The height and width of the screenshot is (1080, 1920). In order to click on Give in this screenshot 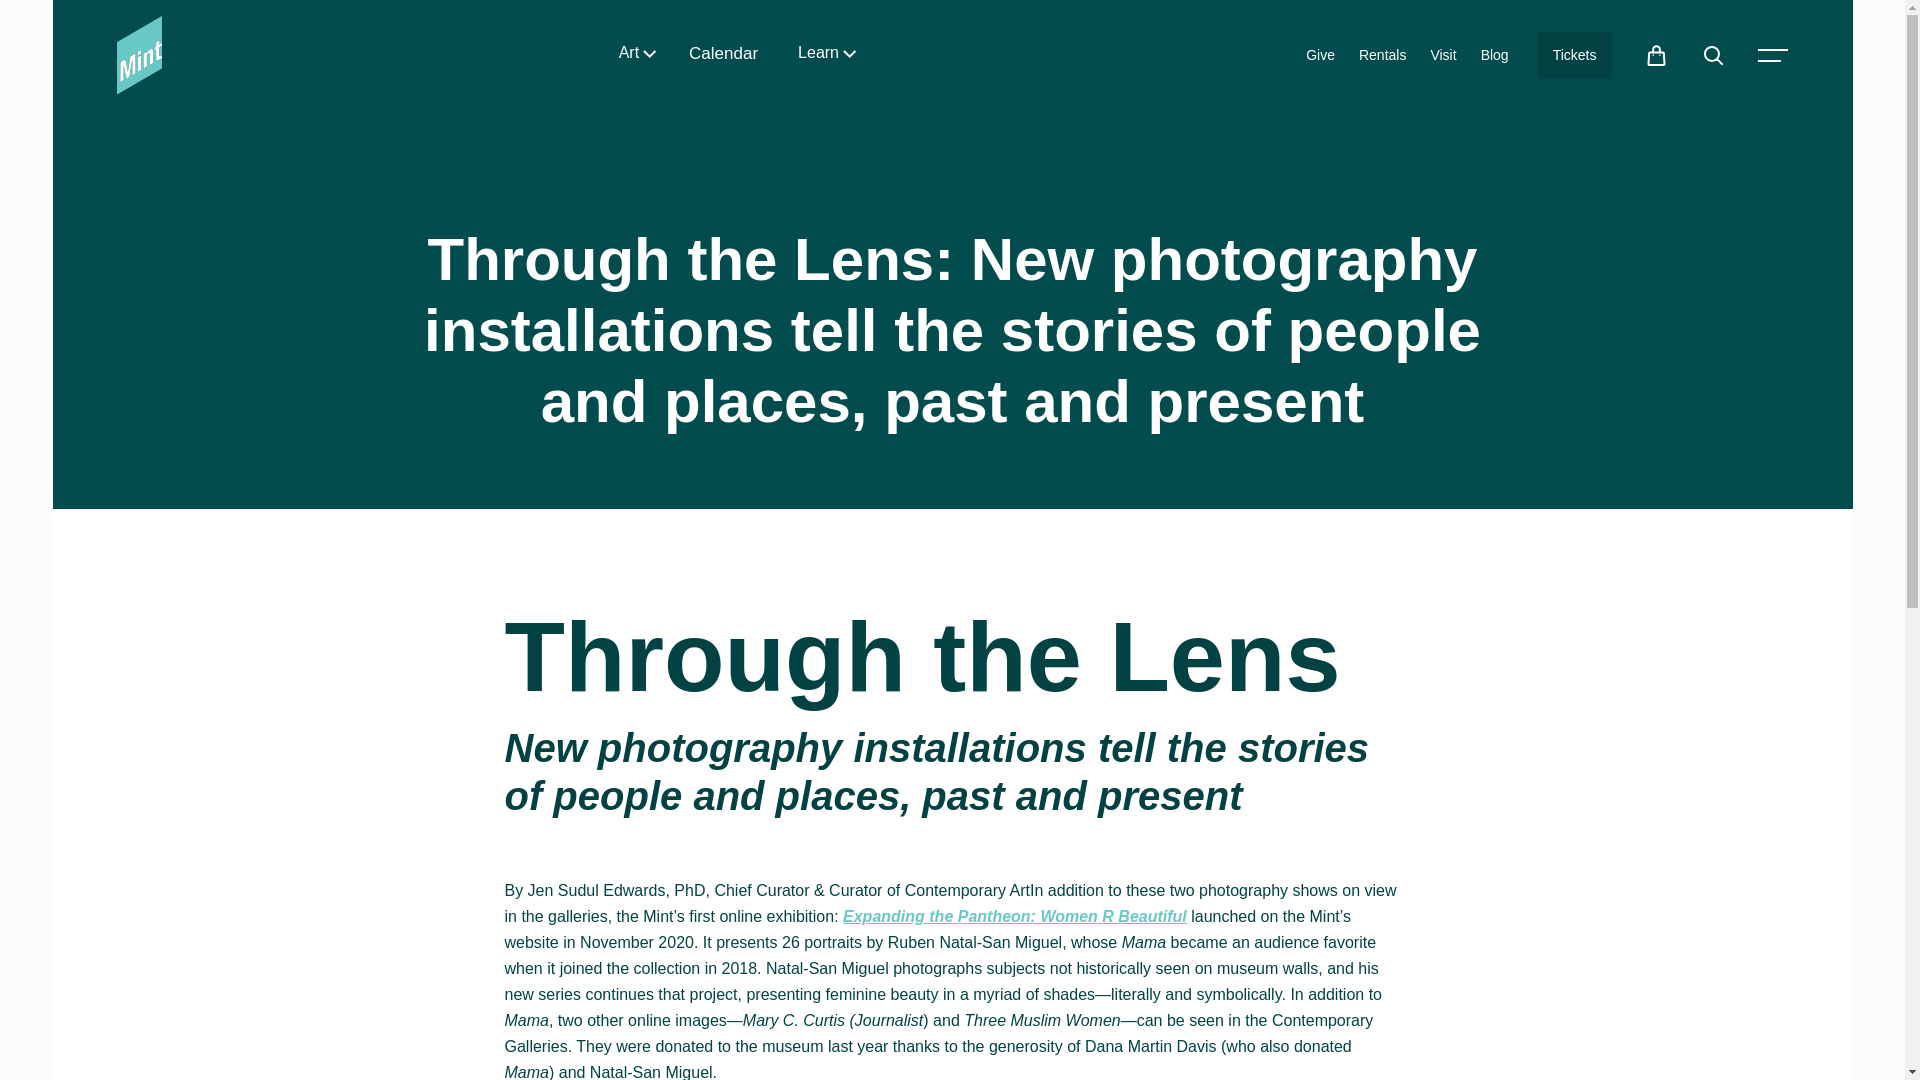, I will do `click(1320, 55)`.